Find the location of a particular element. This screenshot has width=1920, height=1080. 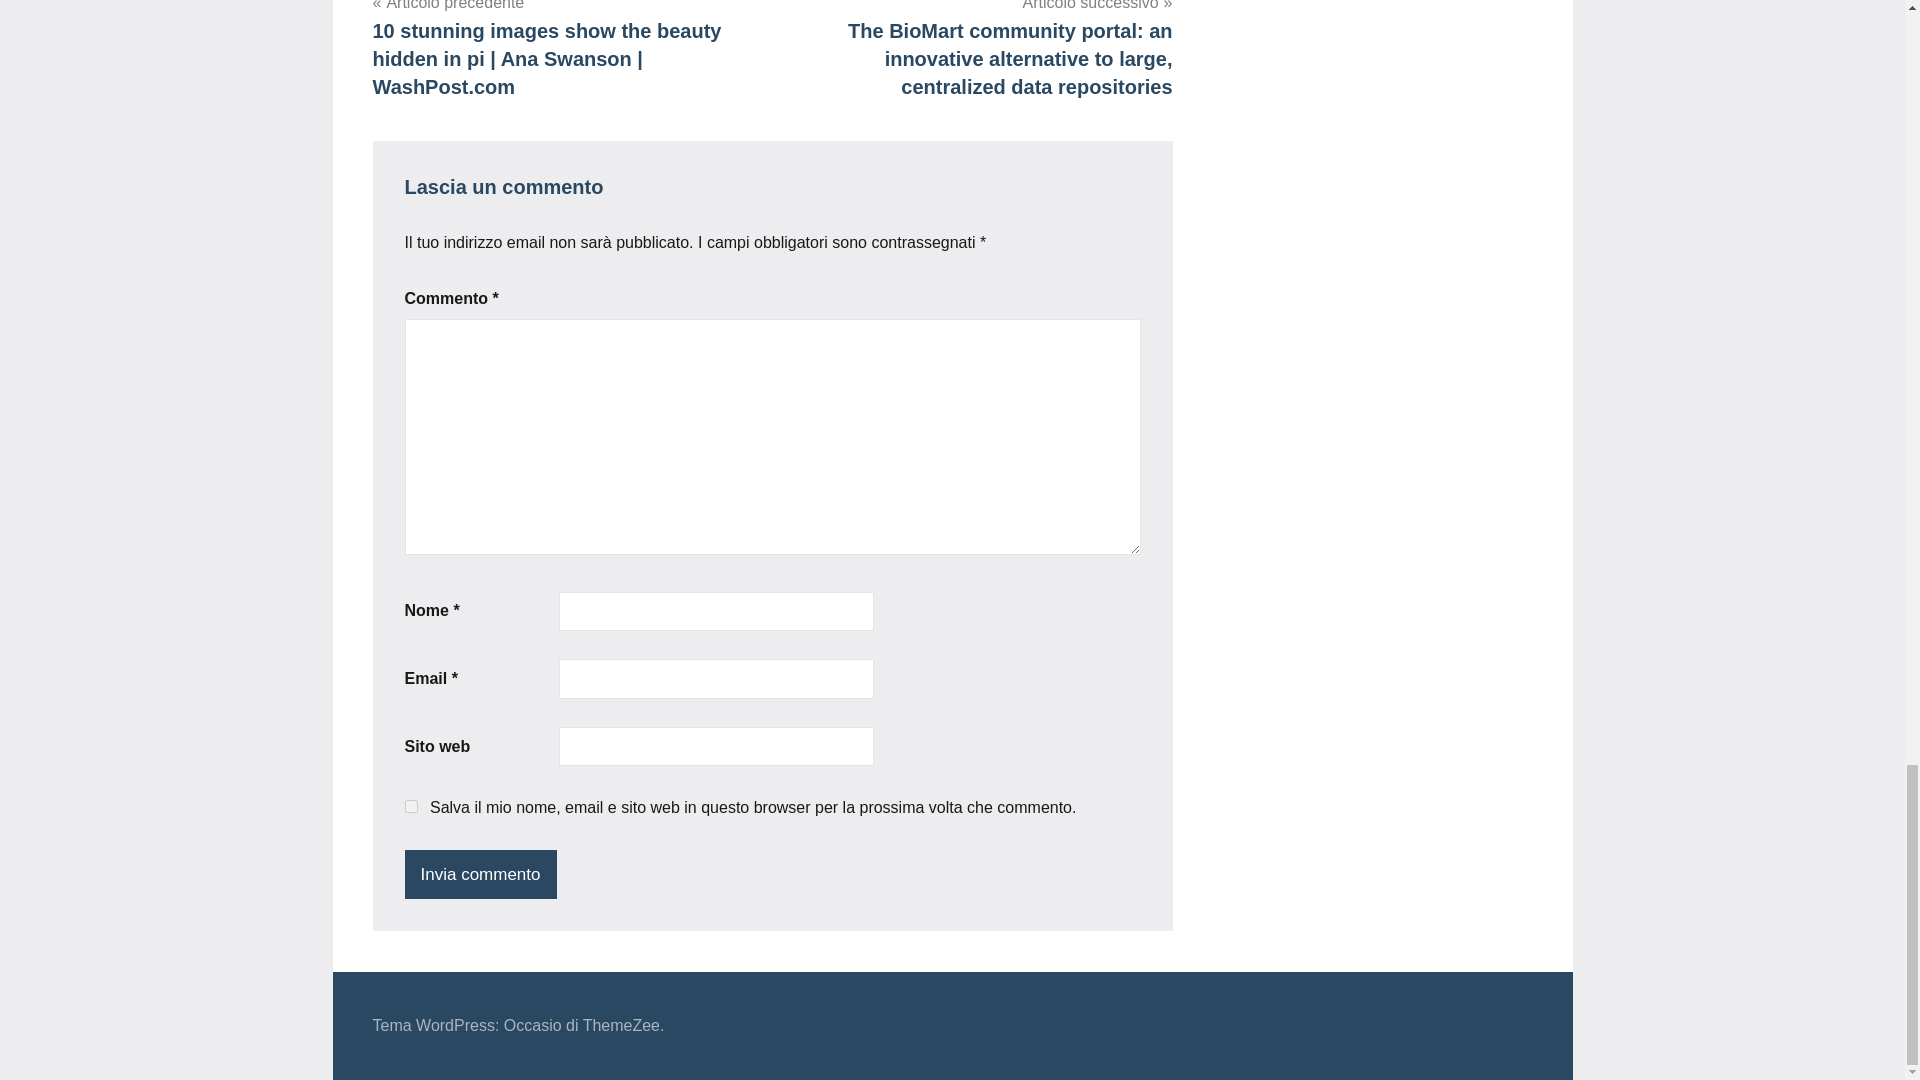

Invia commento is located at coordinates (480, 874).